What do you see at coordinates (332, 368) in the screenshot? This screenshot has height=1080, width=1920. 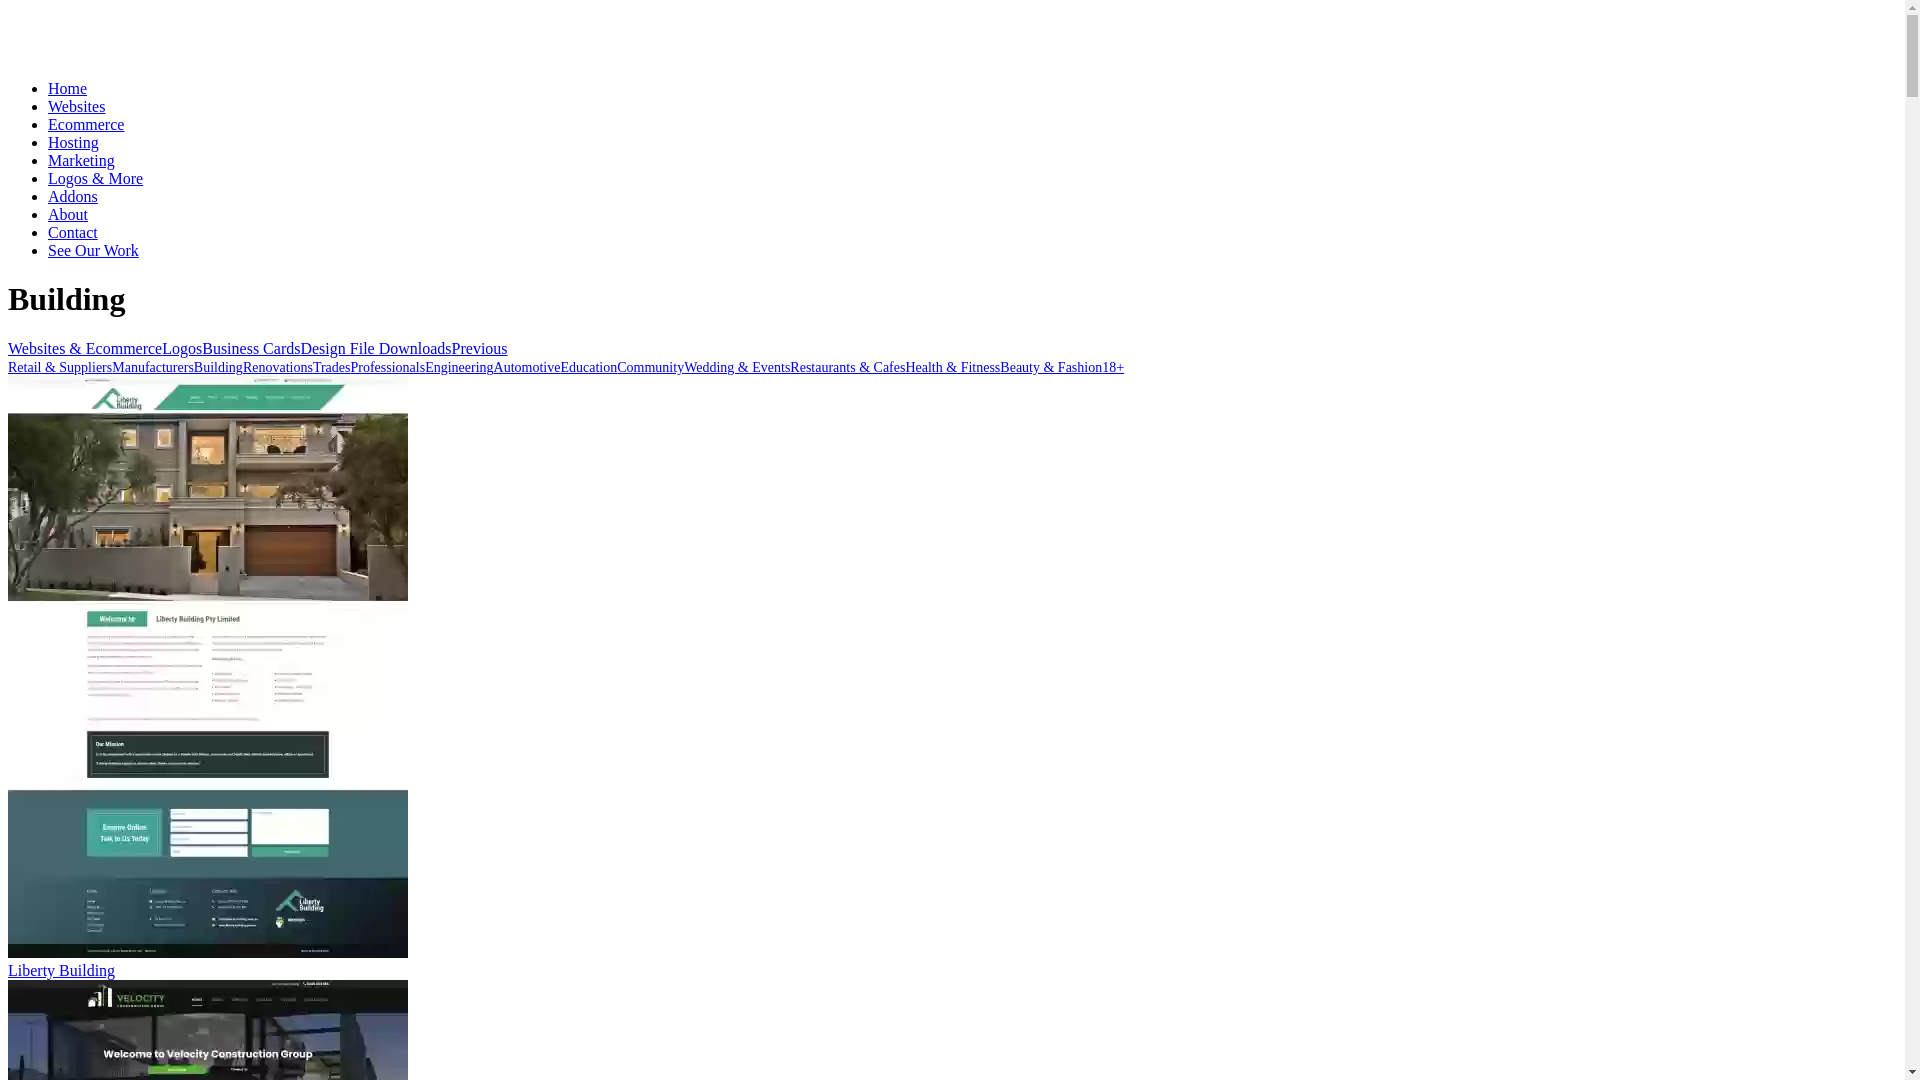 I see `Trades` at bounding box center [332, 368].